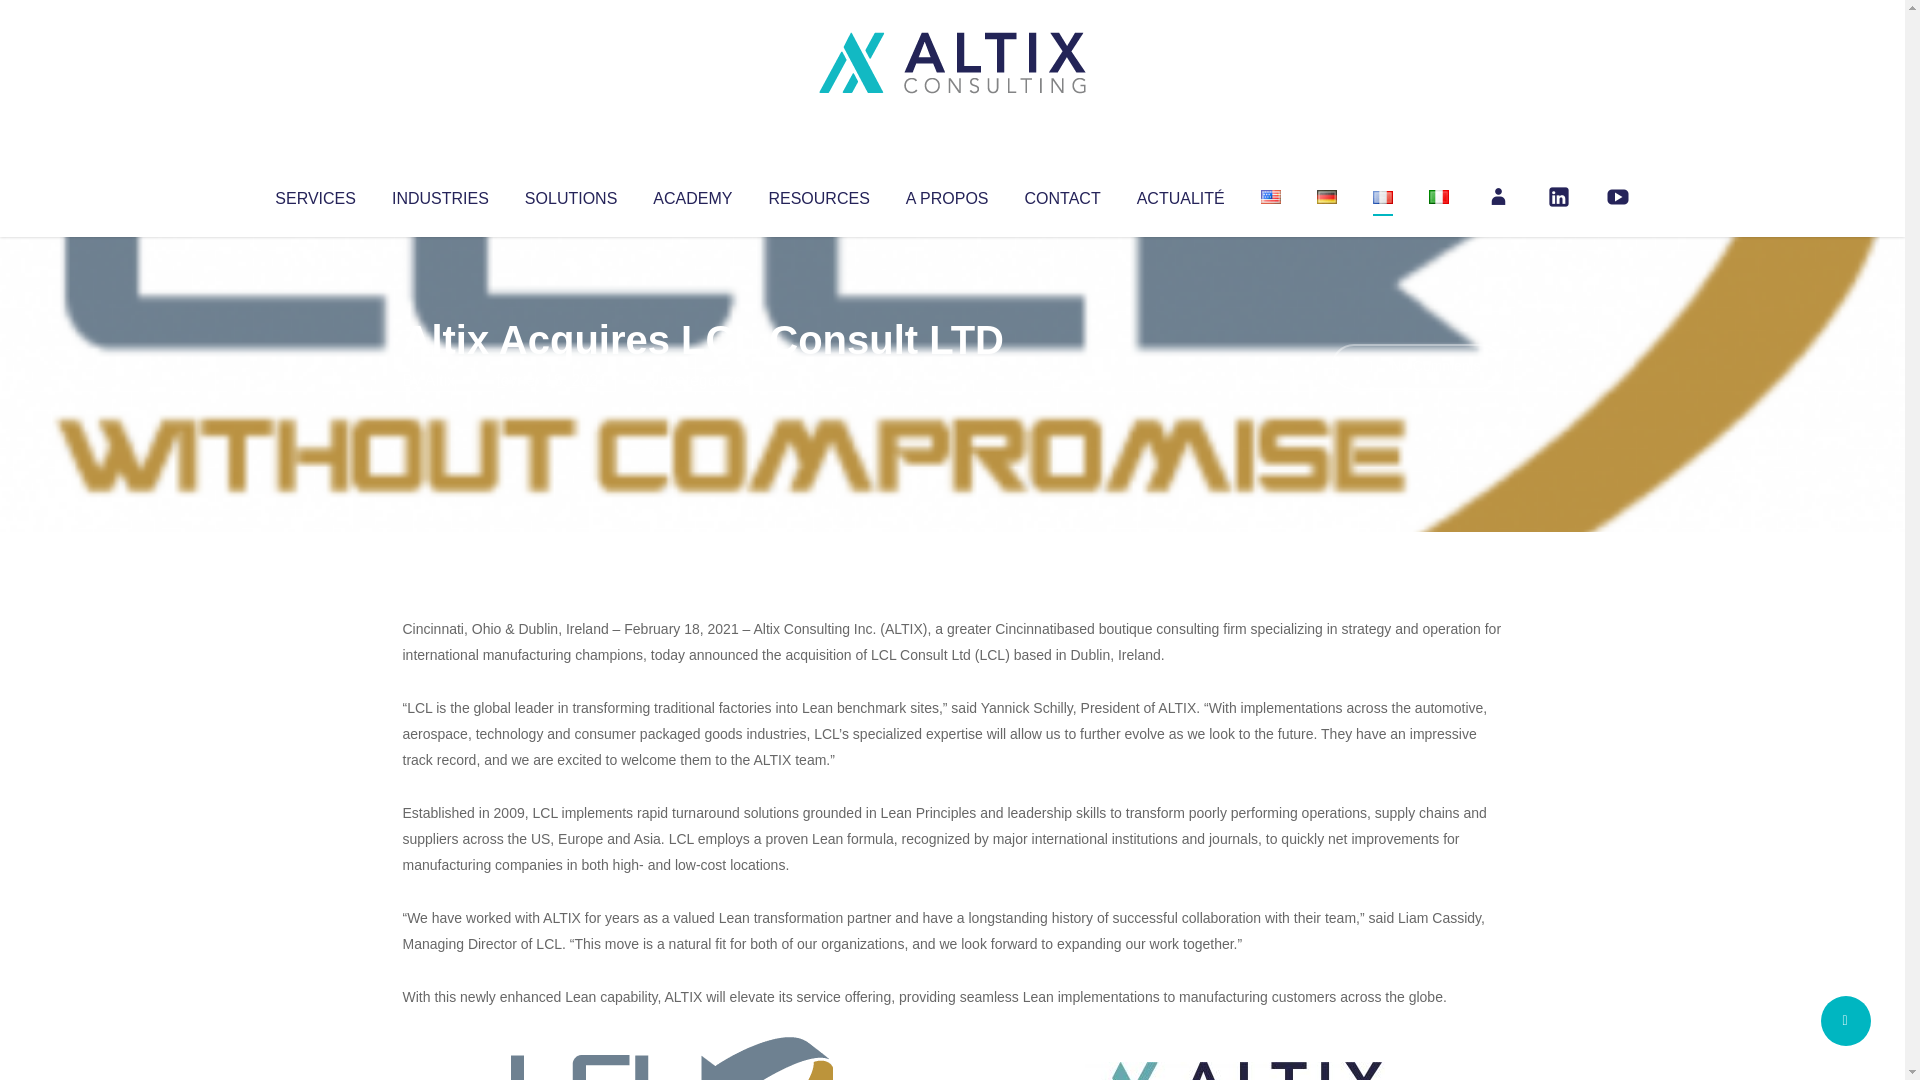 This screenshot has width=1920, height=1080. I want to click on Articles par Altix, so click(440, 380).